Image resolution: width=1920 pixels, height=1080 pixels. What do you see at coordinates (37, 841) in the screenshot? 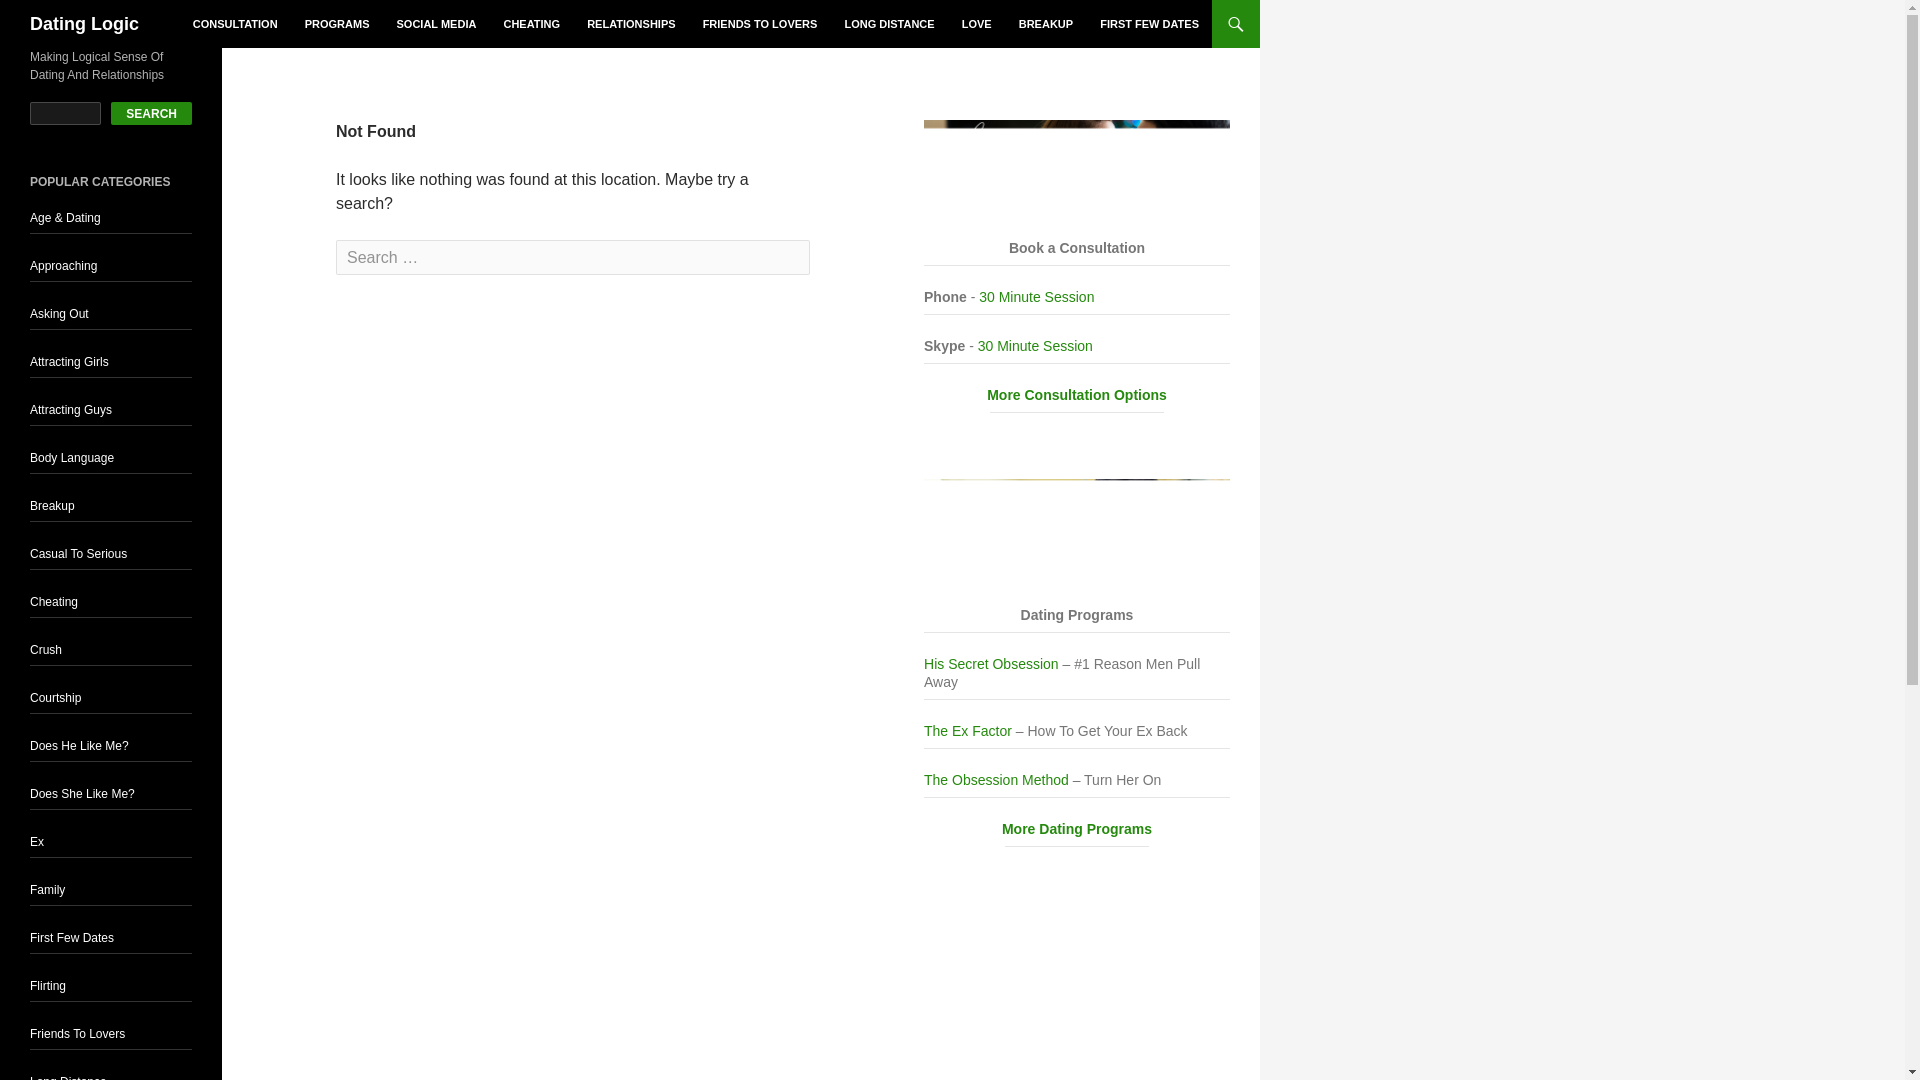
I see `Ex` at bounding box center [37, 841].